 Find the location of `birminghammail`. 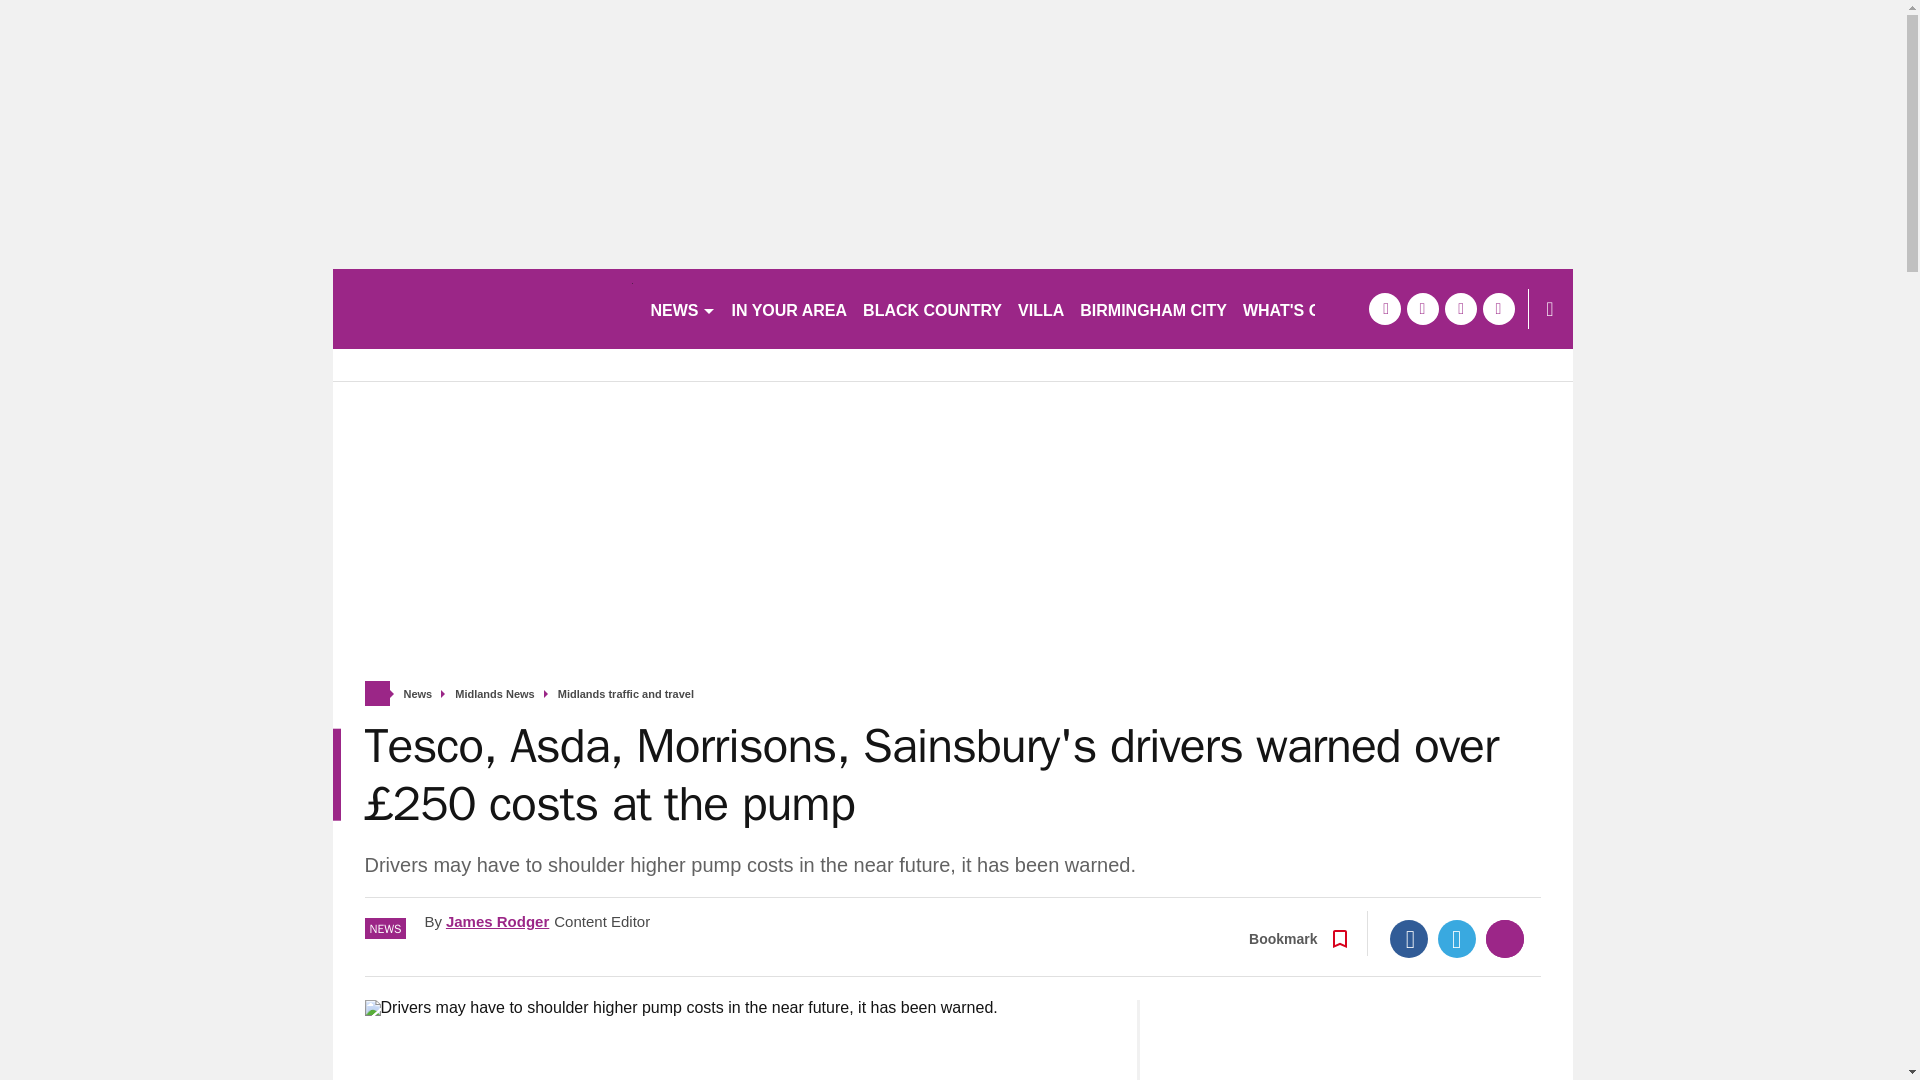

birminghammail is located at coordinates (482, 308).